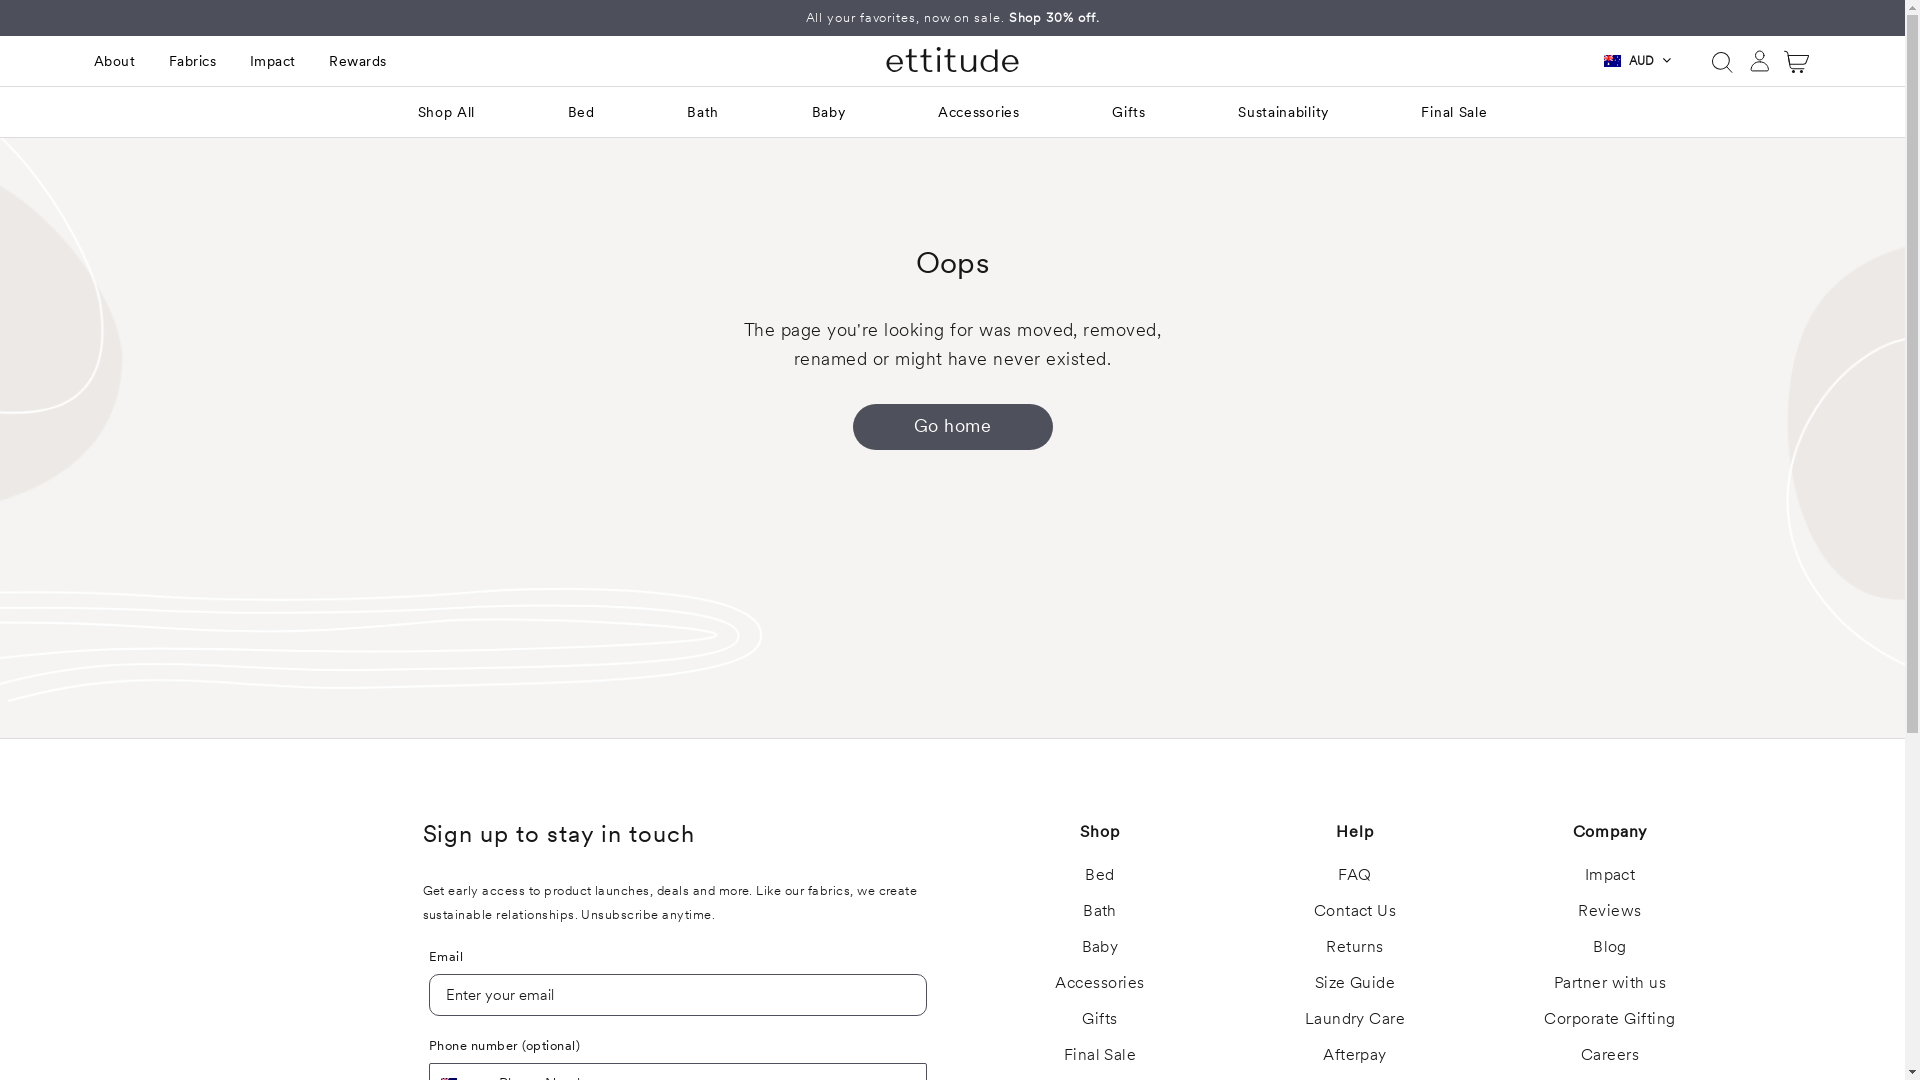 Image resolution: width=1920 pixels, height=1080 pixels. What do you see at coordinates (703, 112) in the screenshot?
I see `Bath` at bounding box center [703, 112].